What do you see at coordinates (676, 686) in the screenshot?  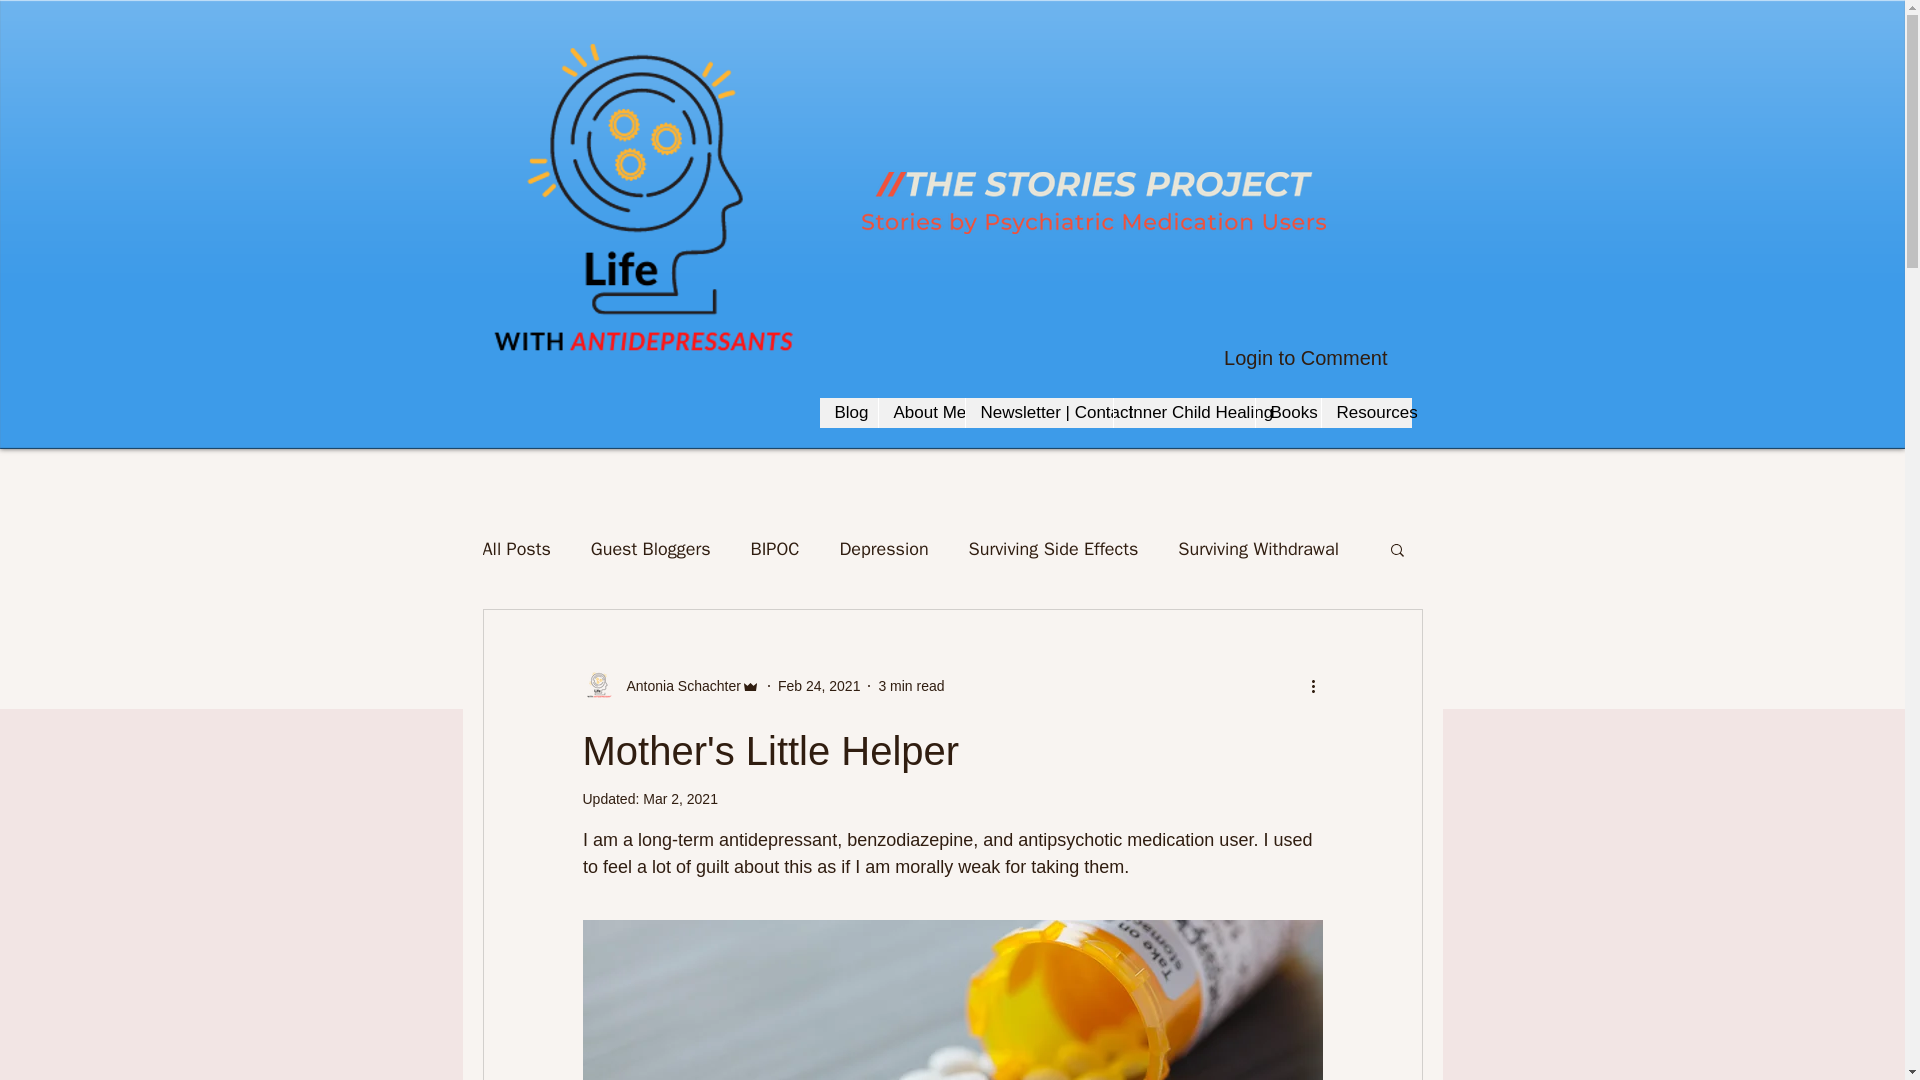 I see `Antonia Schachter` at bounding box center [676, 686].